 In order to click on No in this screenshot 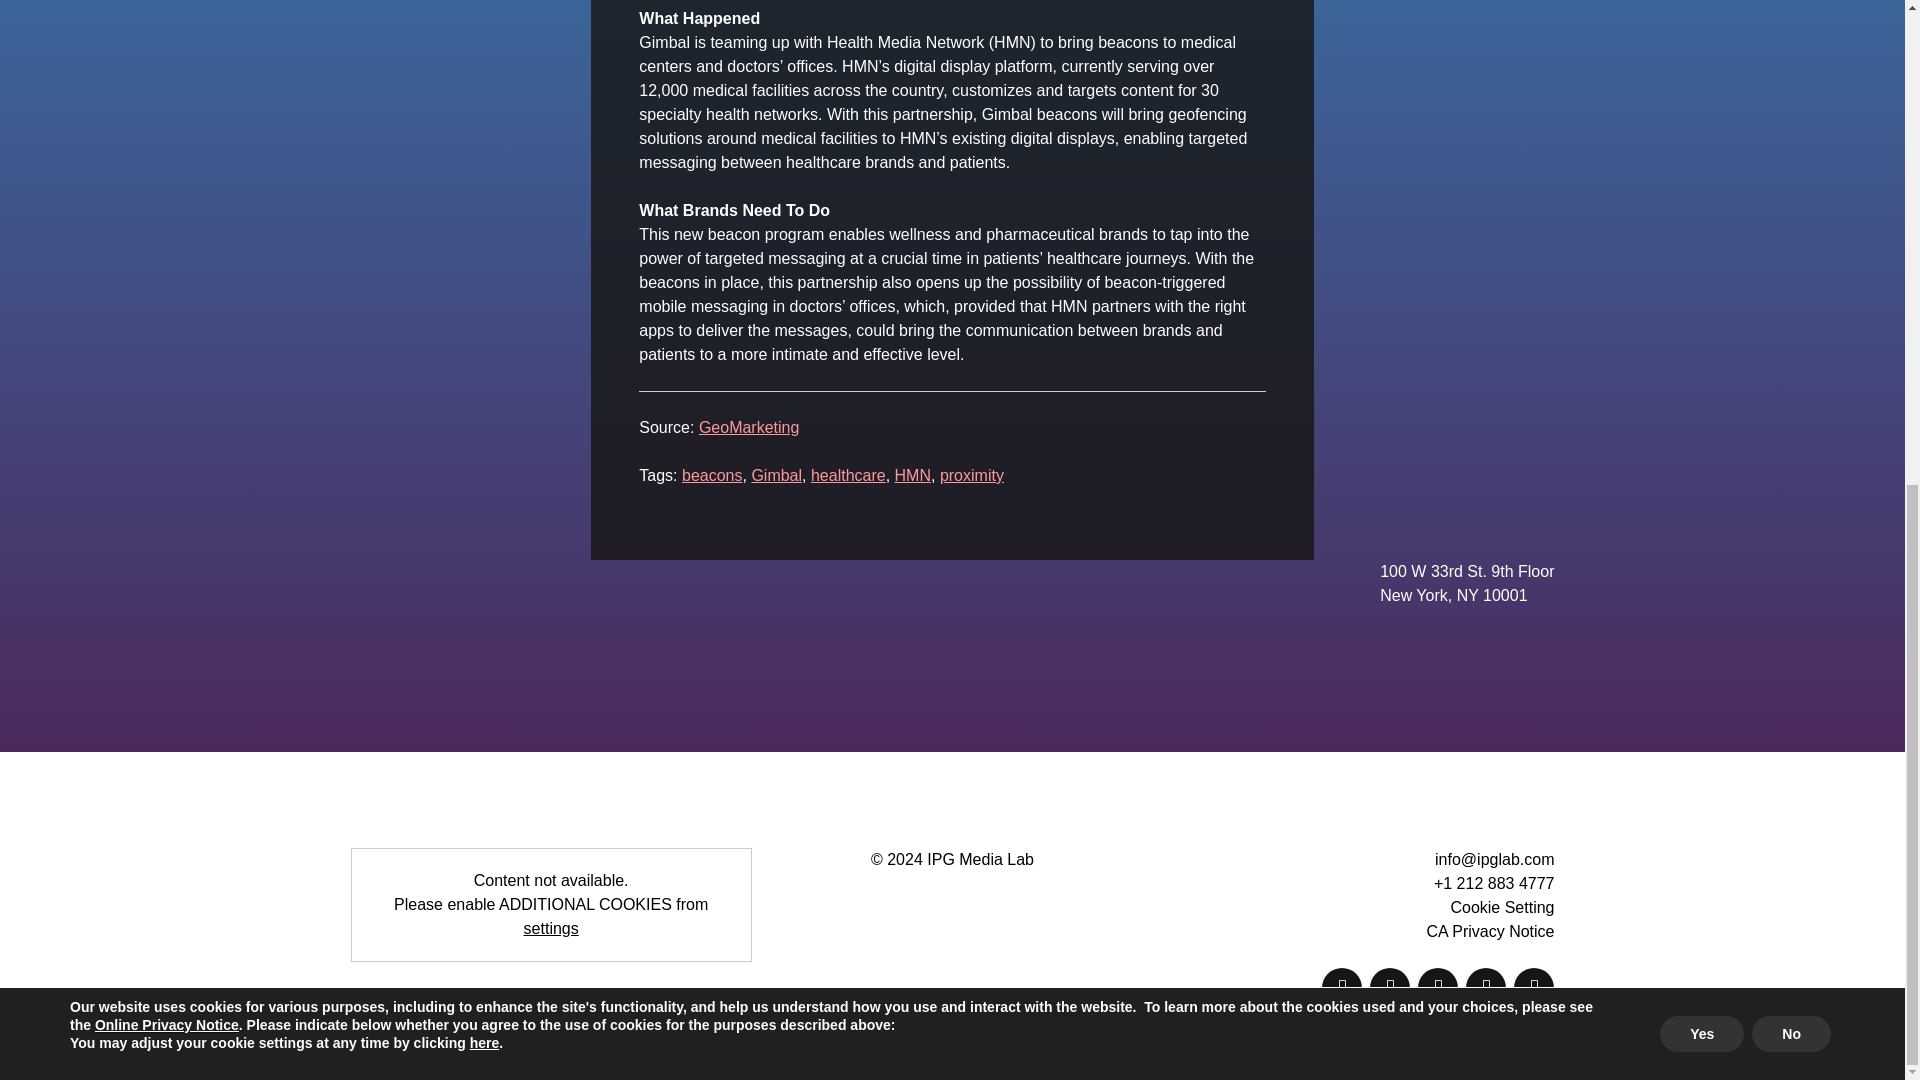, I will do `click(1791, 160)`.